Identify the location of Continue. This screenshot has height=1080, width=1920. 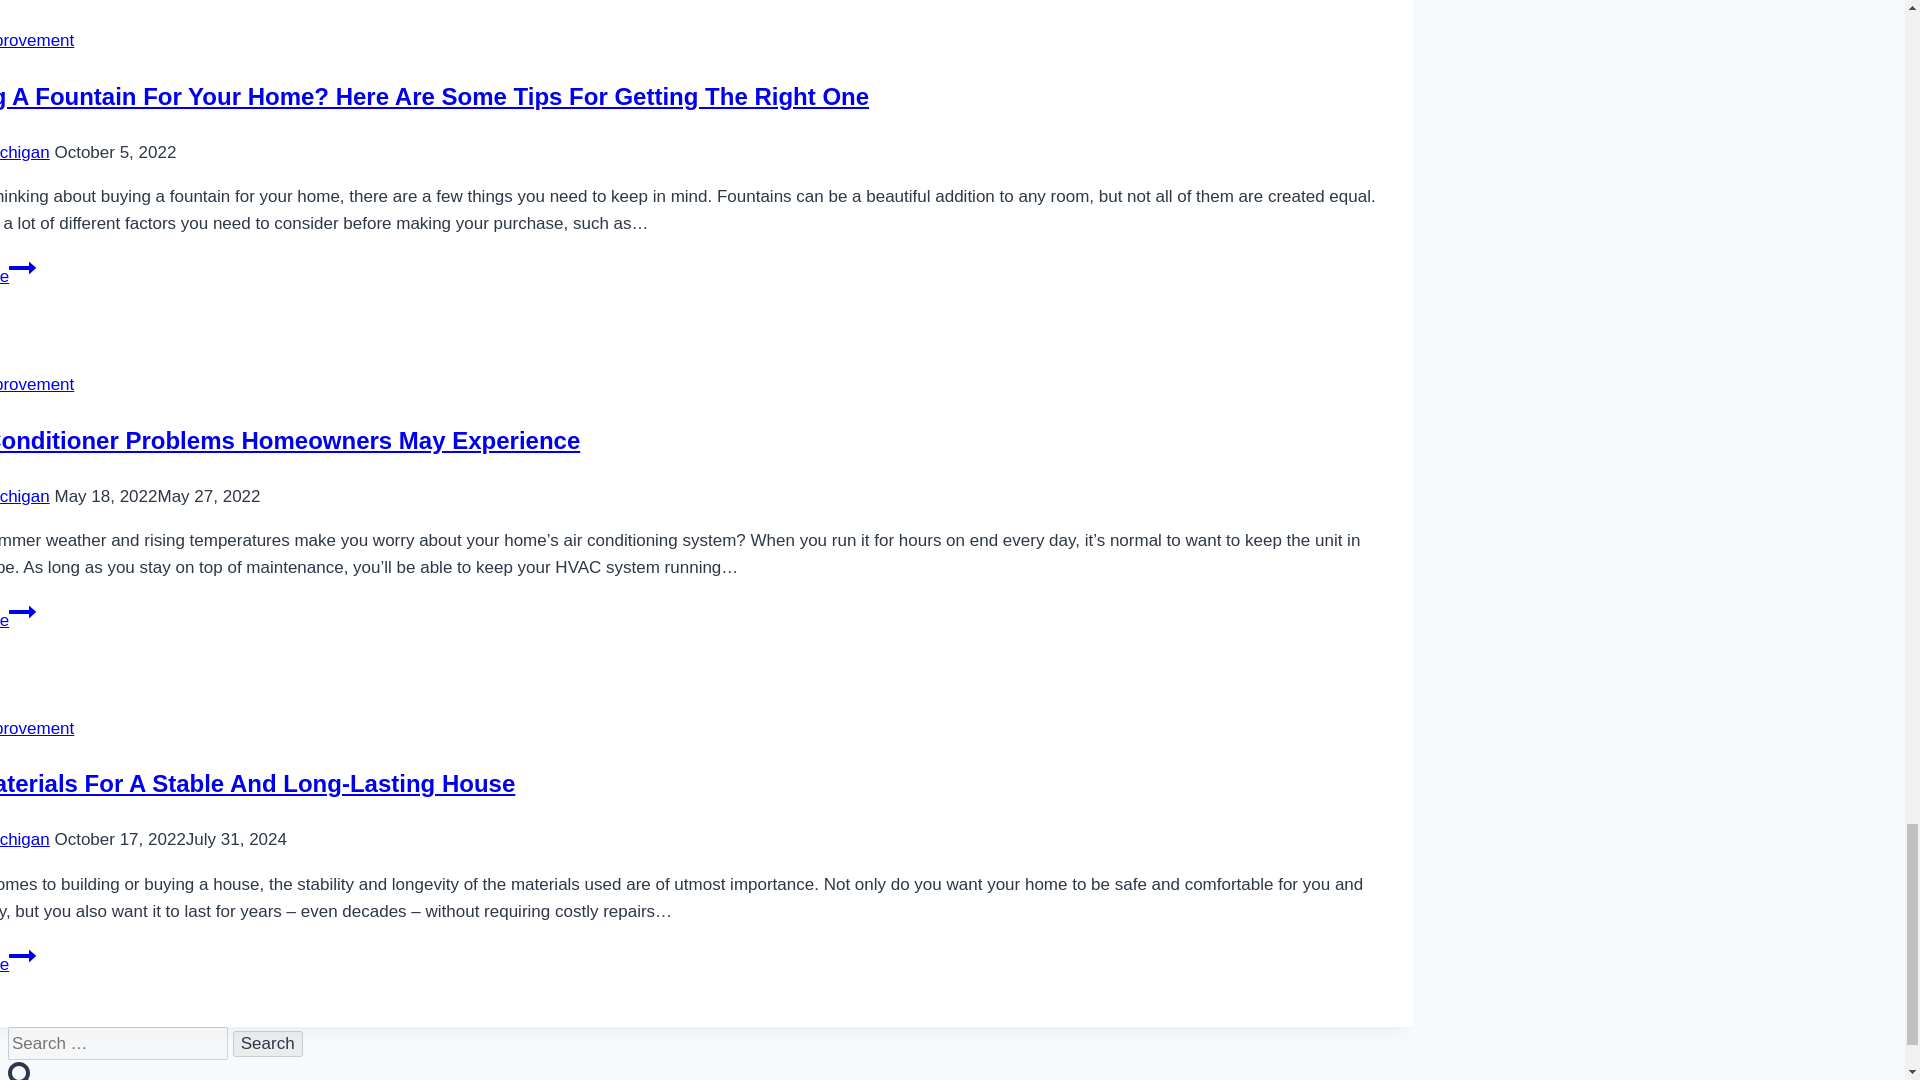
(22, 955).